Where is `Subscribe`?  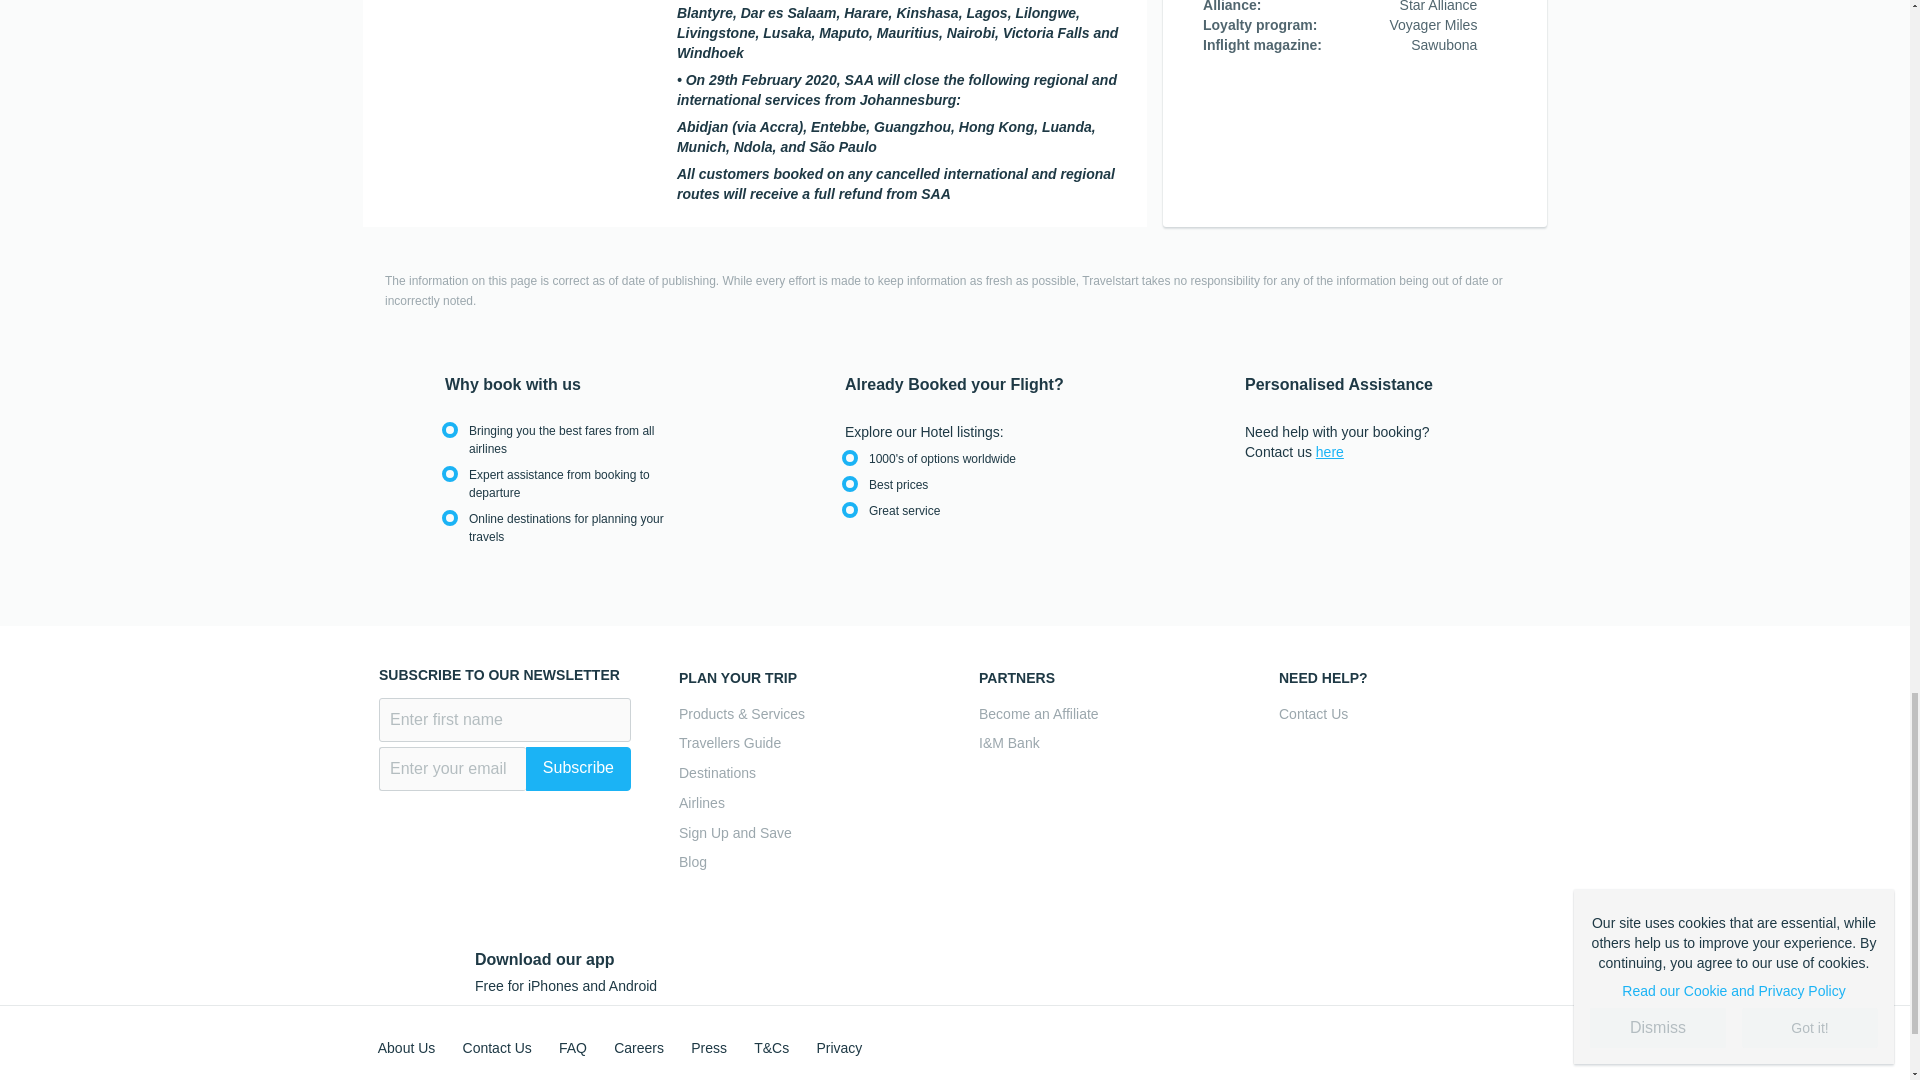 Subscribe is located at coordinates (578, 768).